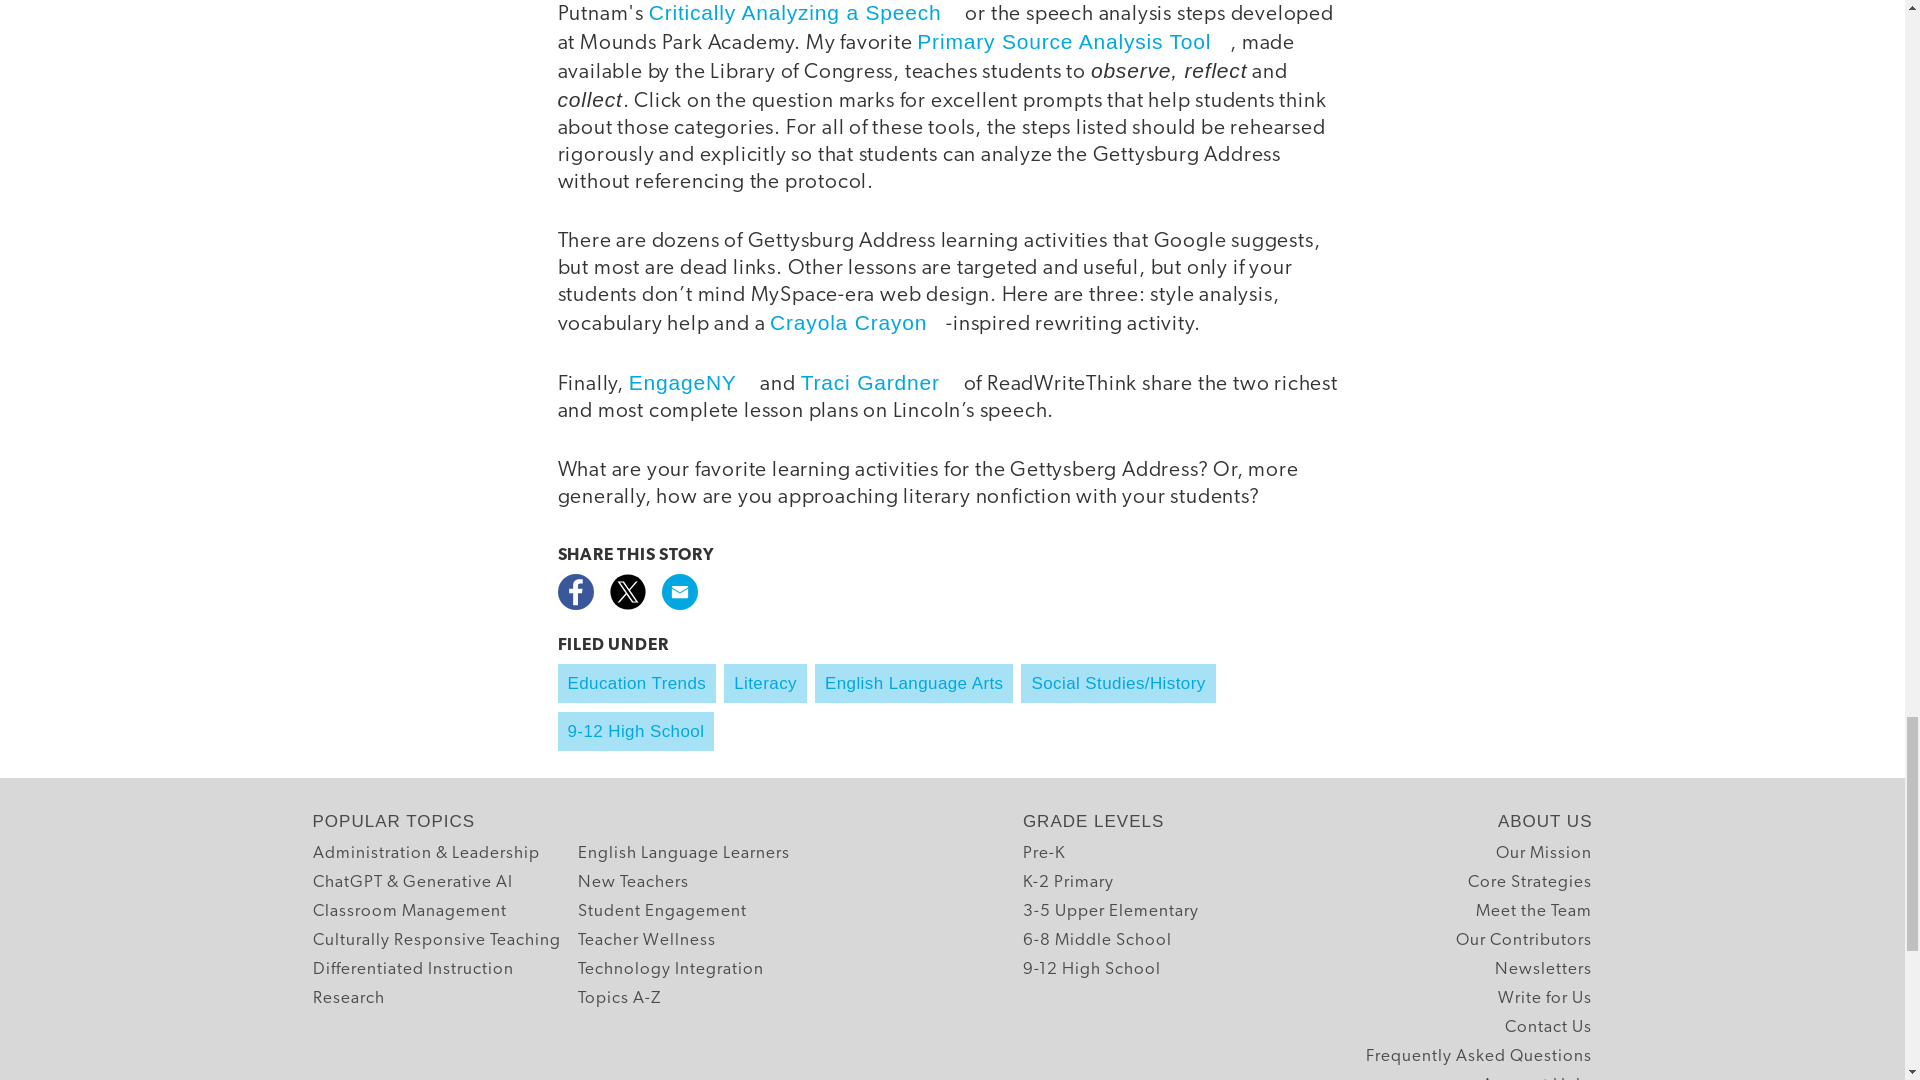 This screenshot has height=1080, width=1920. What do you see at coordinates (1074, 41) in the screenshot?
I see `Primary Source Analysis Tool` at bounding box center [1074, 41].